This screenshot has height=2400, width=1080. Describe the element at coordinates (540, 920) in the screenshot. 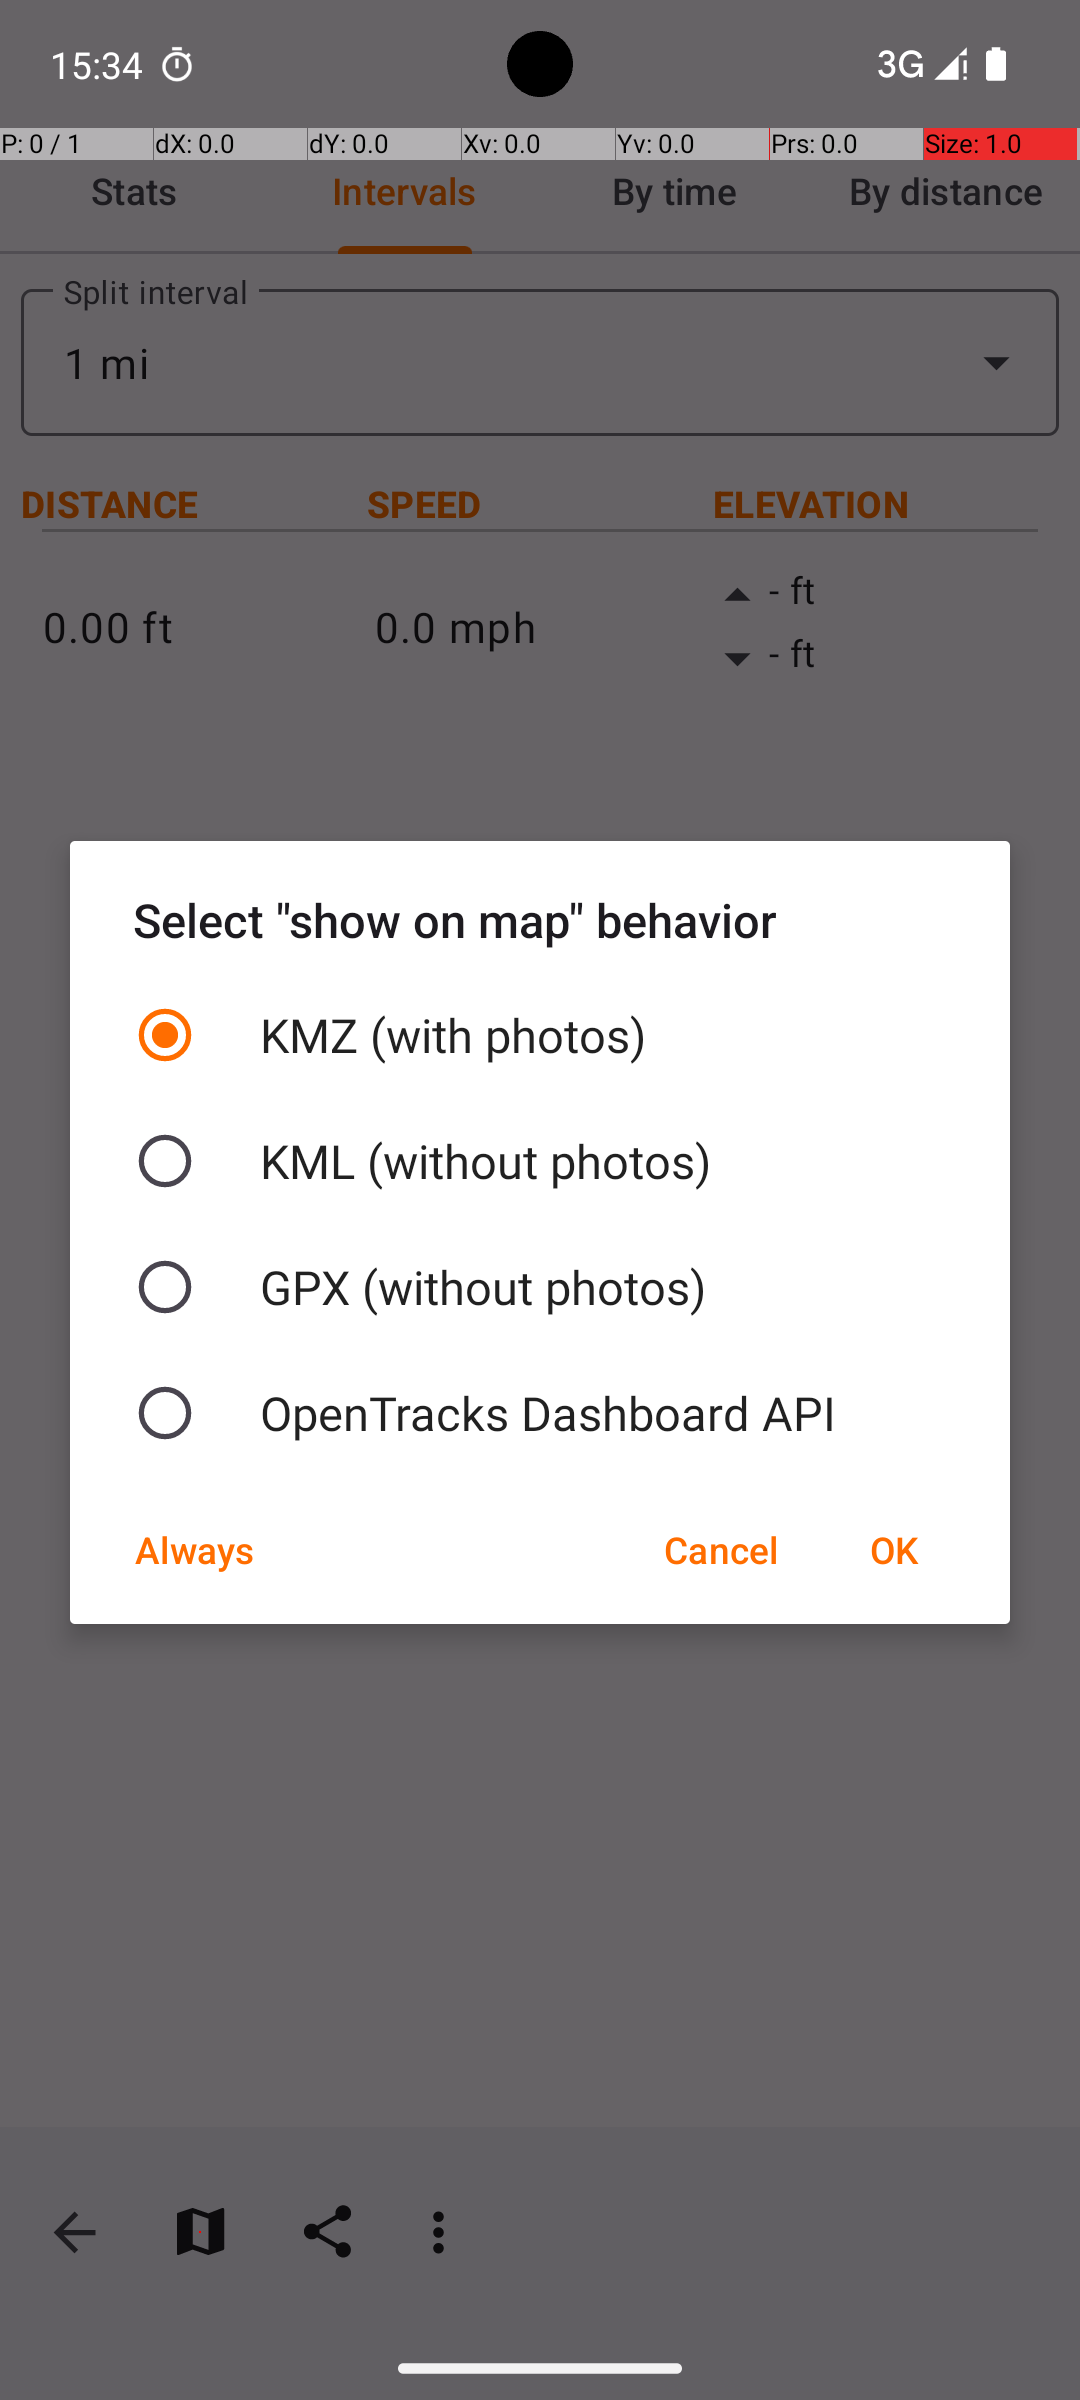

I see `Select "show on map" behavior` at that location.